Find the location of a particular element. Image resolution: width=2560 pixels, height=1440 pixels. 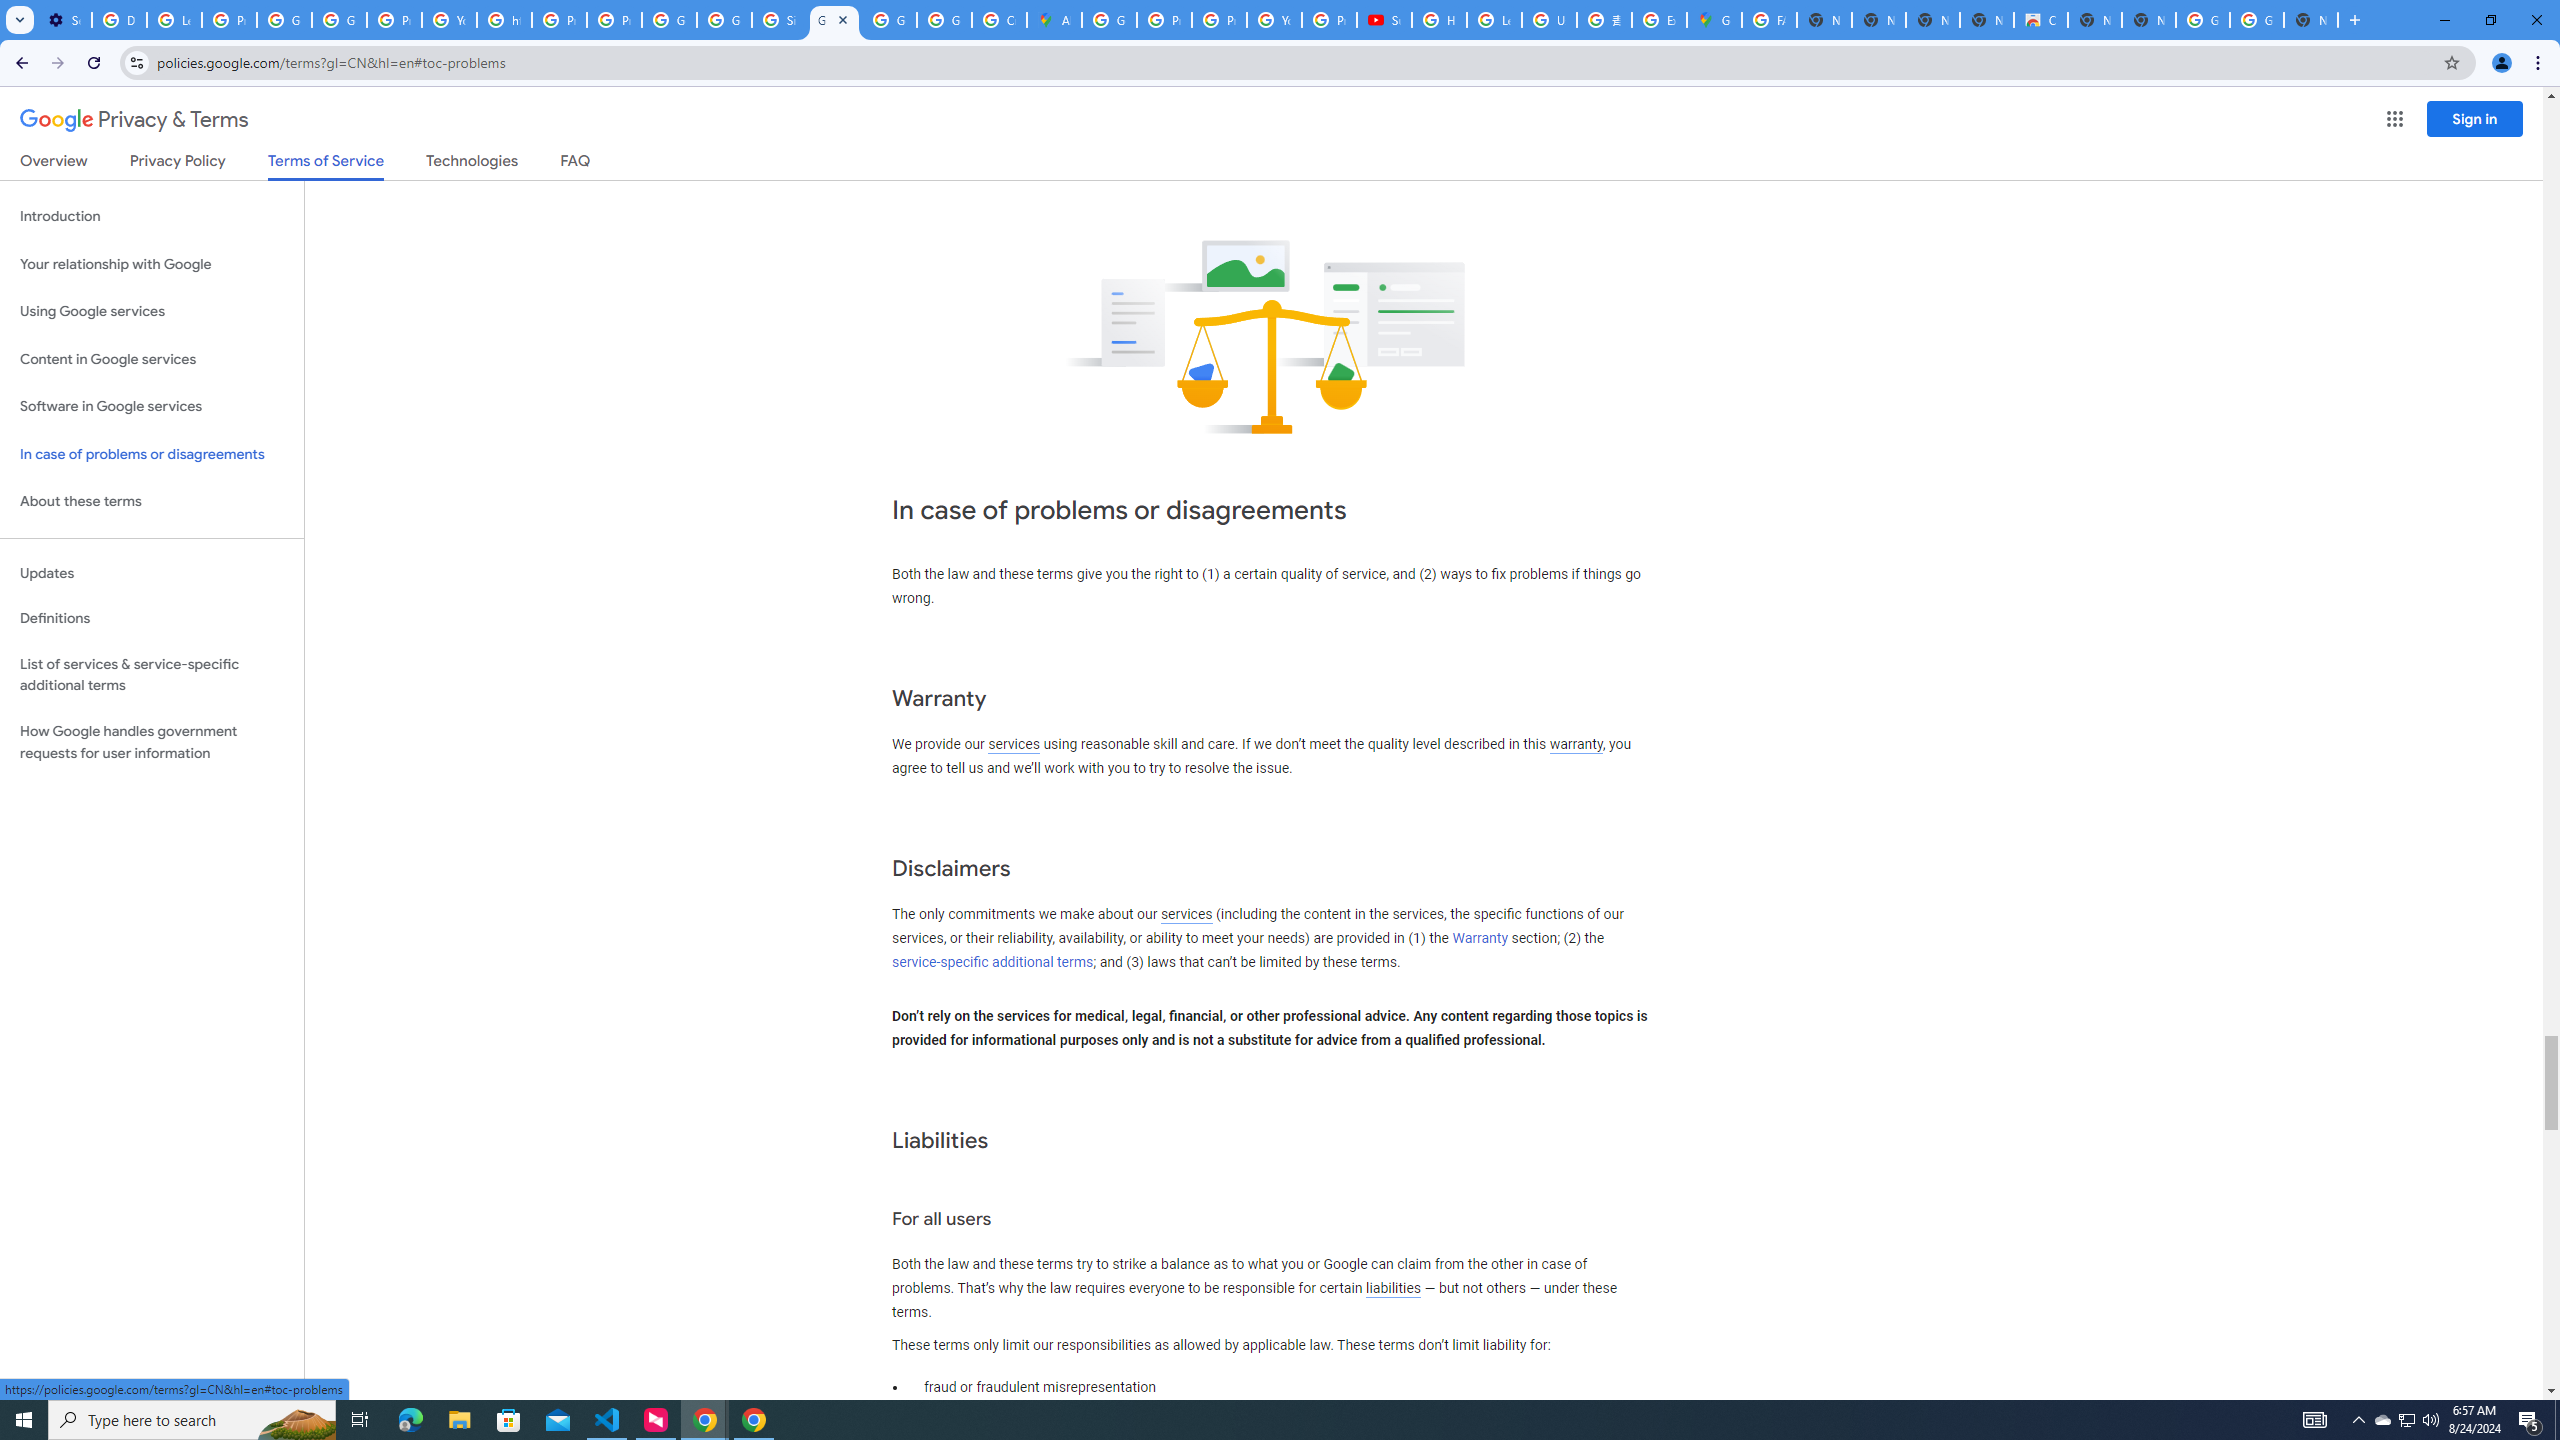

Forward is located at coordinates (57, 63).